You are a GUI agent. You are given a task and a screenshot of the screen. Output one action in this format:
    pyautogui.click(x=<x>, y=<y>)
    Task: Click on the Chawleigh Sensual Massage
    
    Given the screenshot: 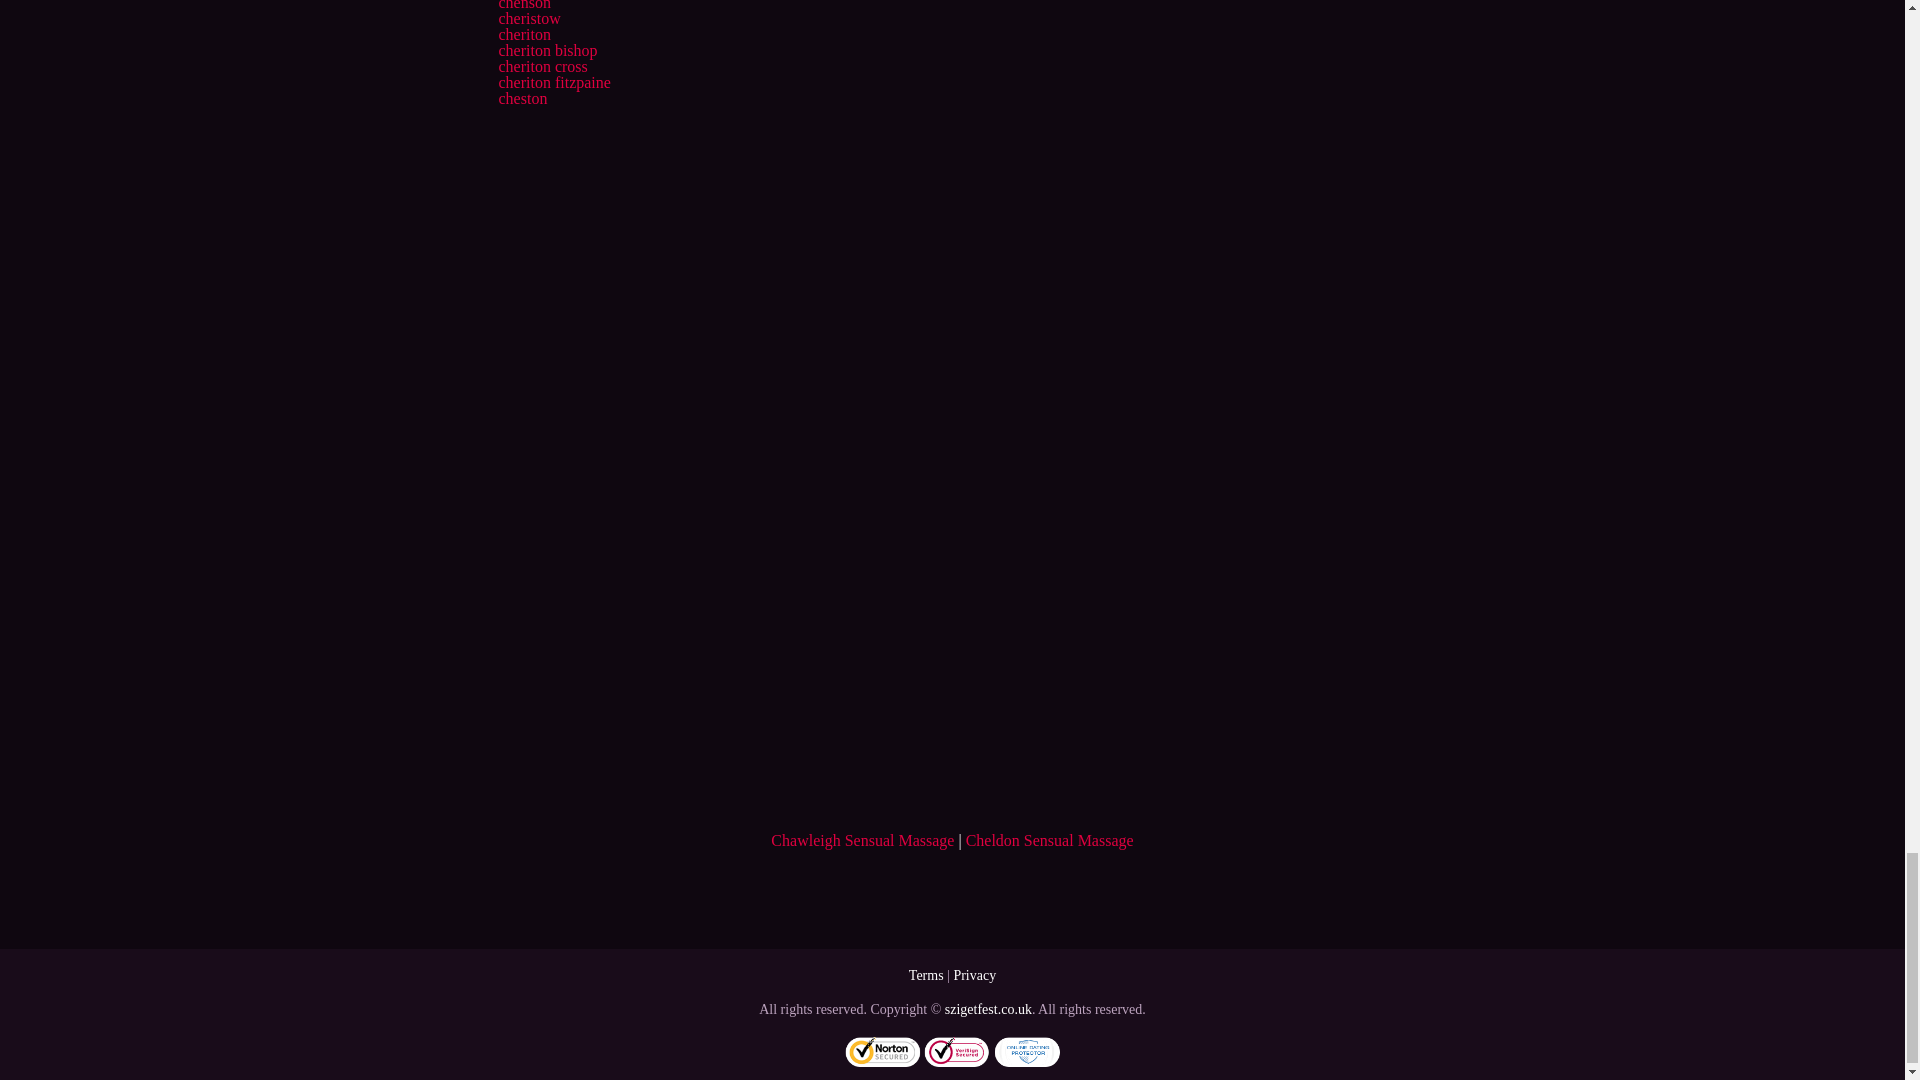 What is the action you would take?
    pyautogui.click(x=862, y=840)
    